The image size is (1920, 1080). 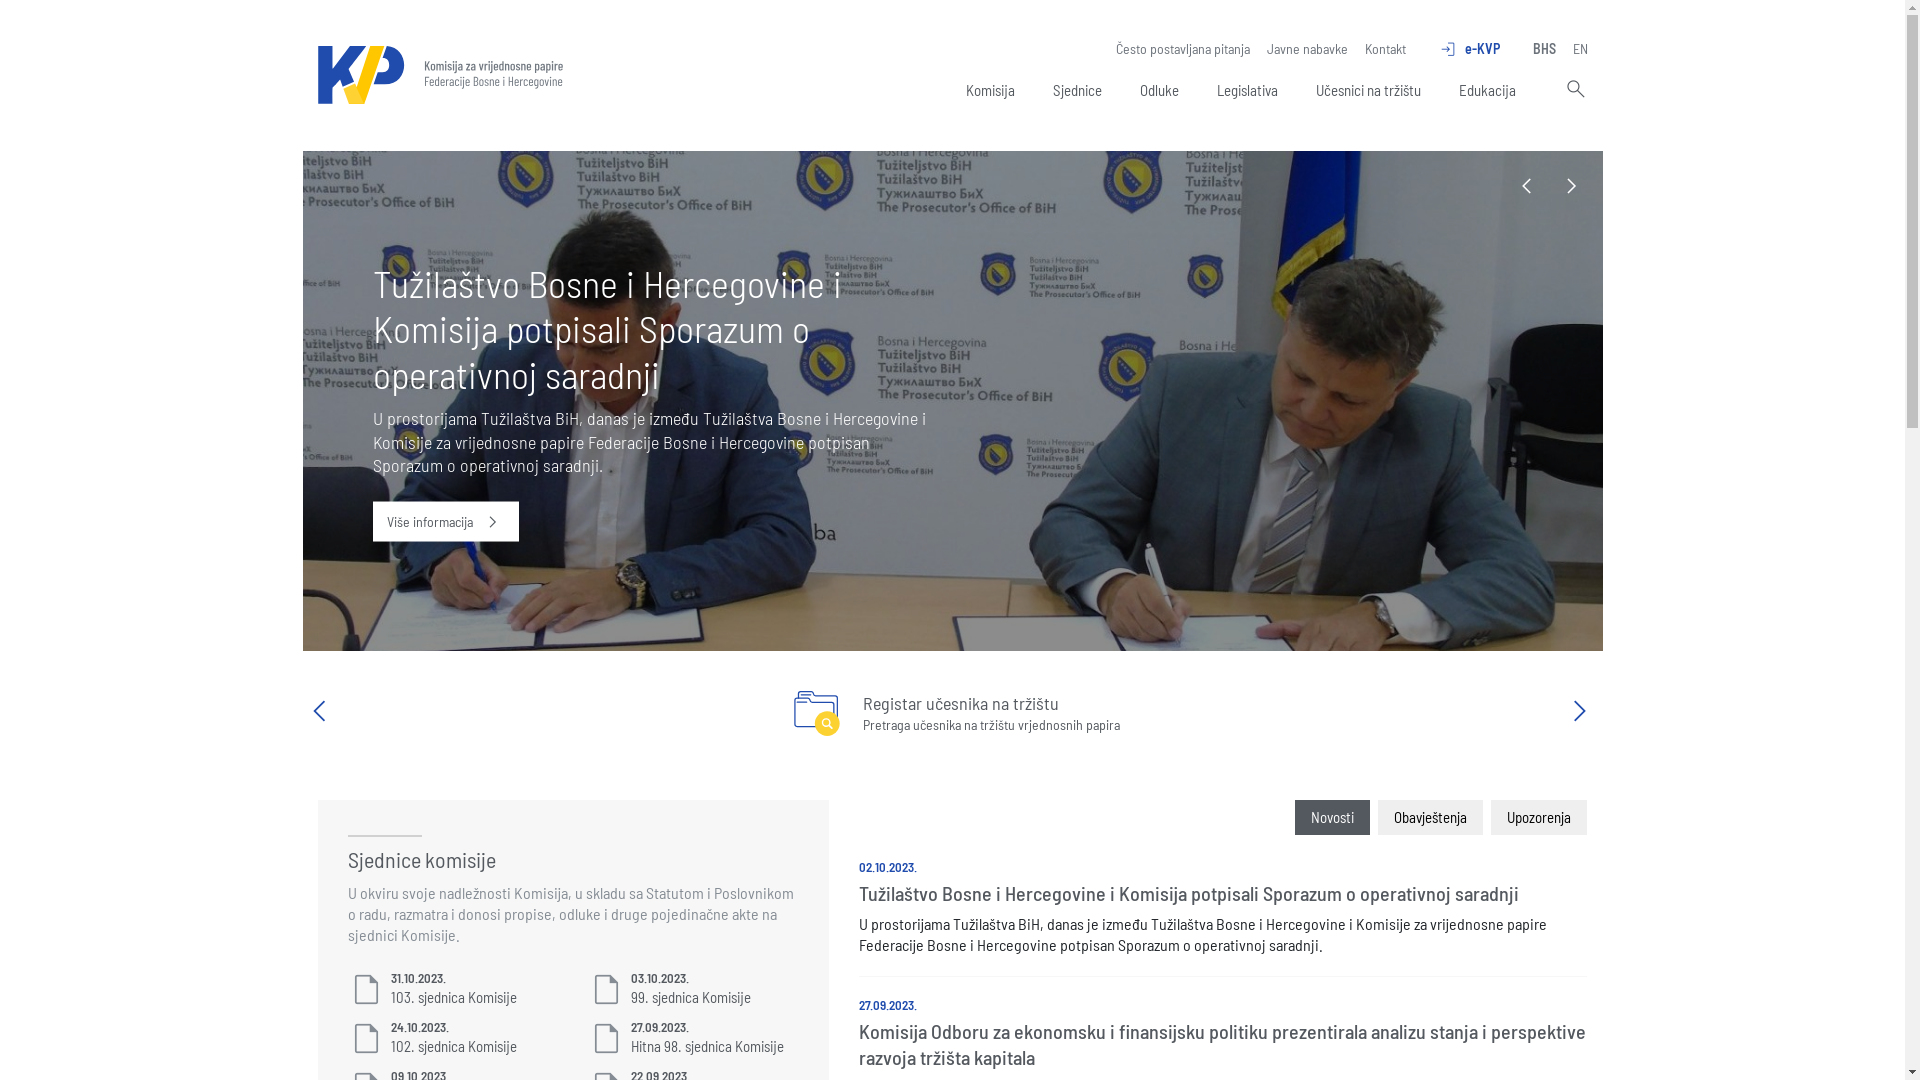 What do you see at coordinates (1158, 94) in the screenshot?
I see `Odluke` at bounding box center [1158, 94].